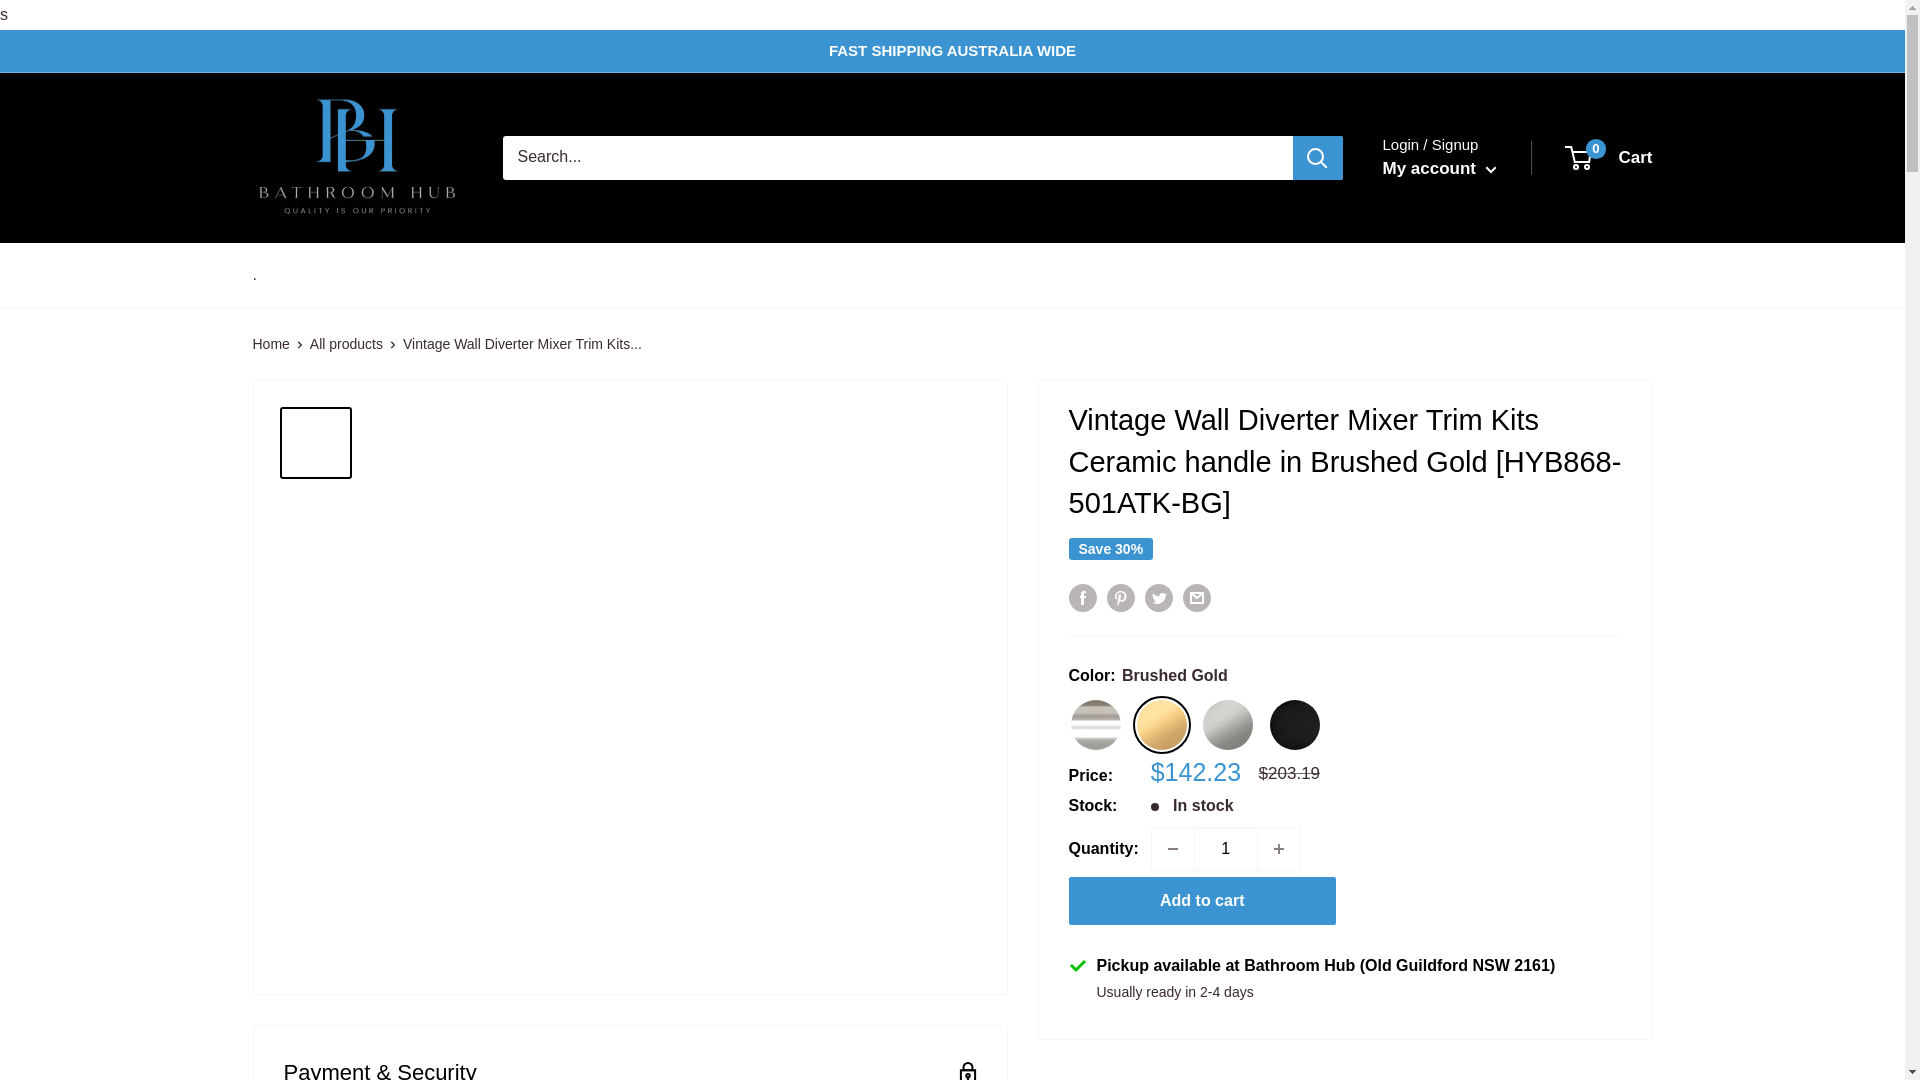 The image size is (1920, 1080). What do you see at coordinates (1278, 849) in the screenshot?
I see `Increase quantity by 1` at bounding box center [1278, 849].